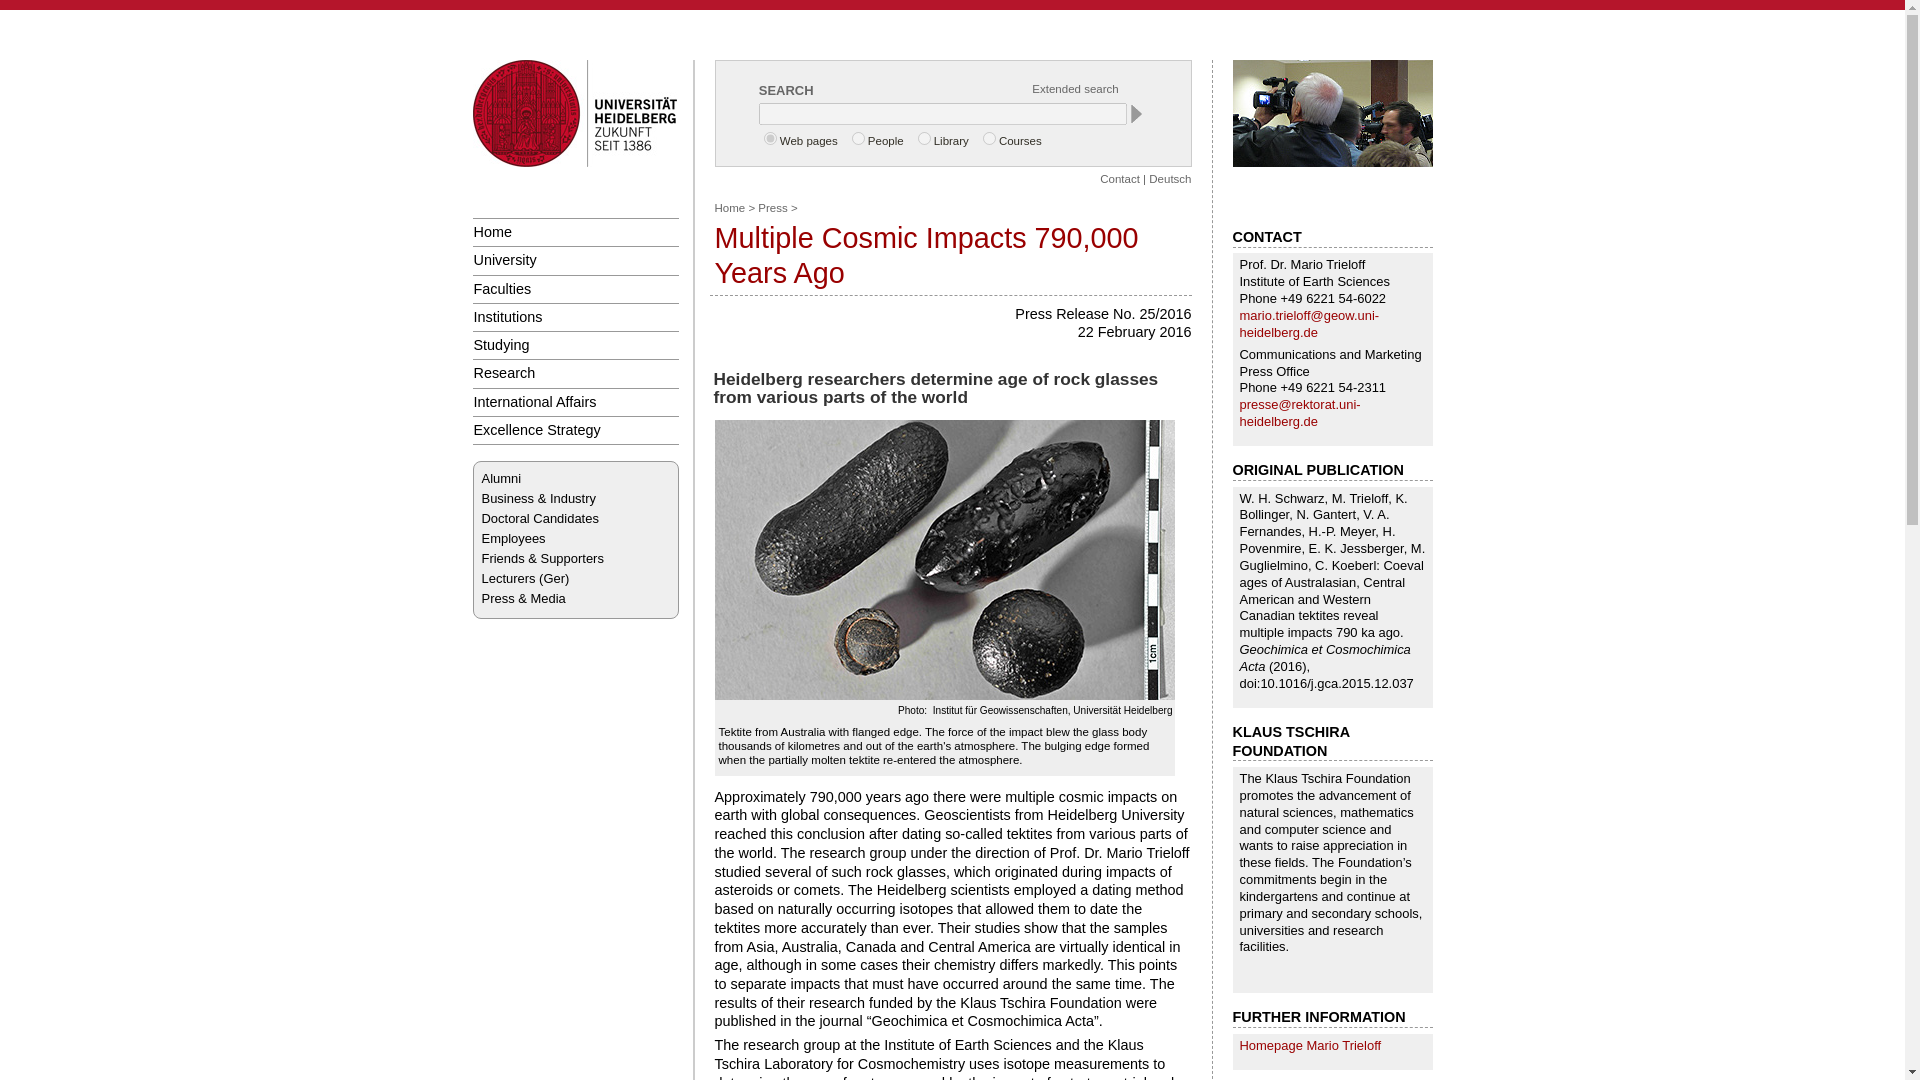 The width and height of the screenshot is (1920, 1080). What do you see at coordinates (513, 538) in the screenshot?
I see `Employees` at bounding box center [513, 538].